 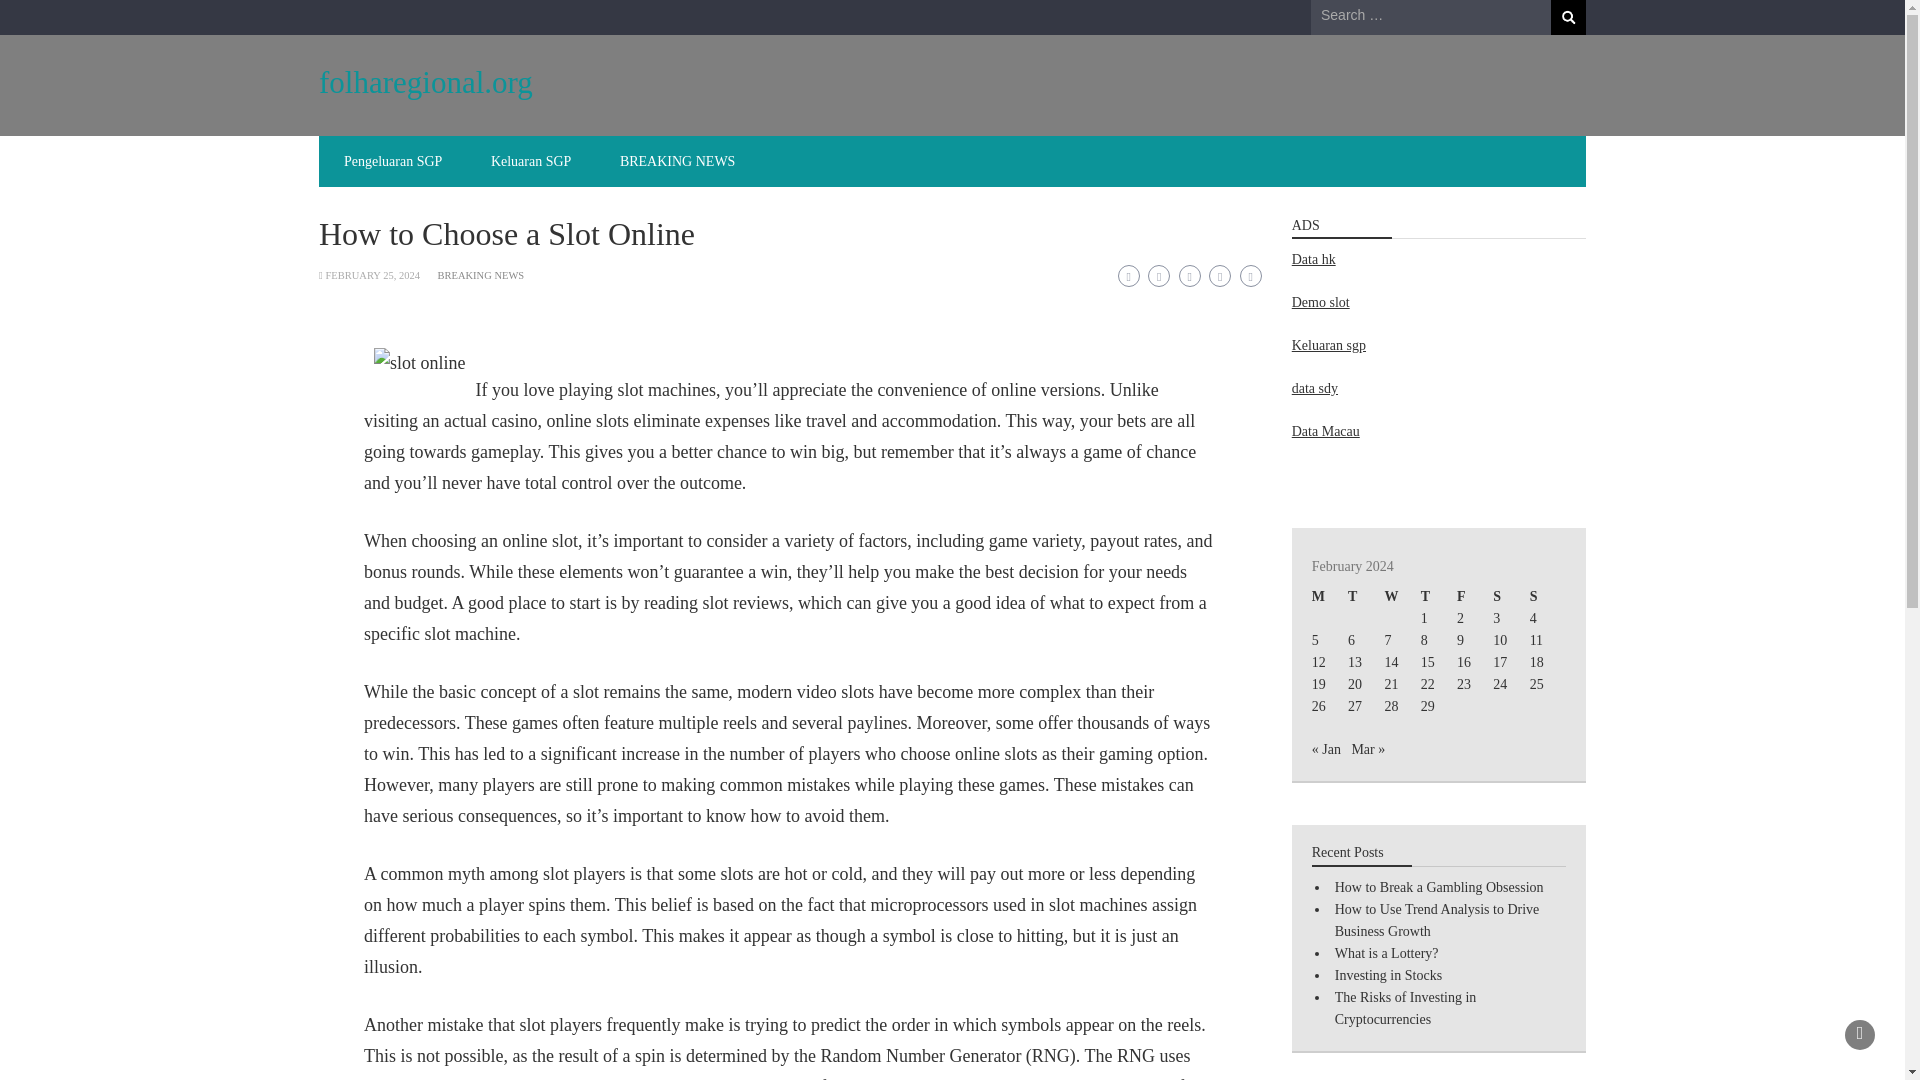 What do you see at coordinates (1568, 17) in the screenshot?
I see `Search` at bounding box center [1568, 17].